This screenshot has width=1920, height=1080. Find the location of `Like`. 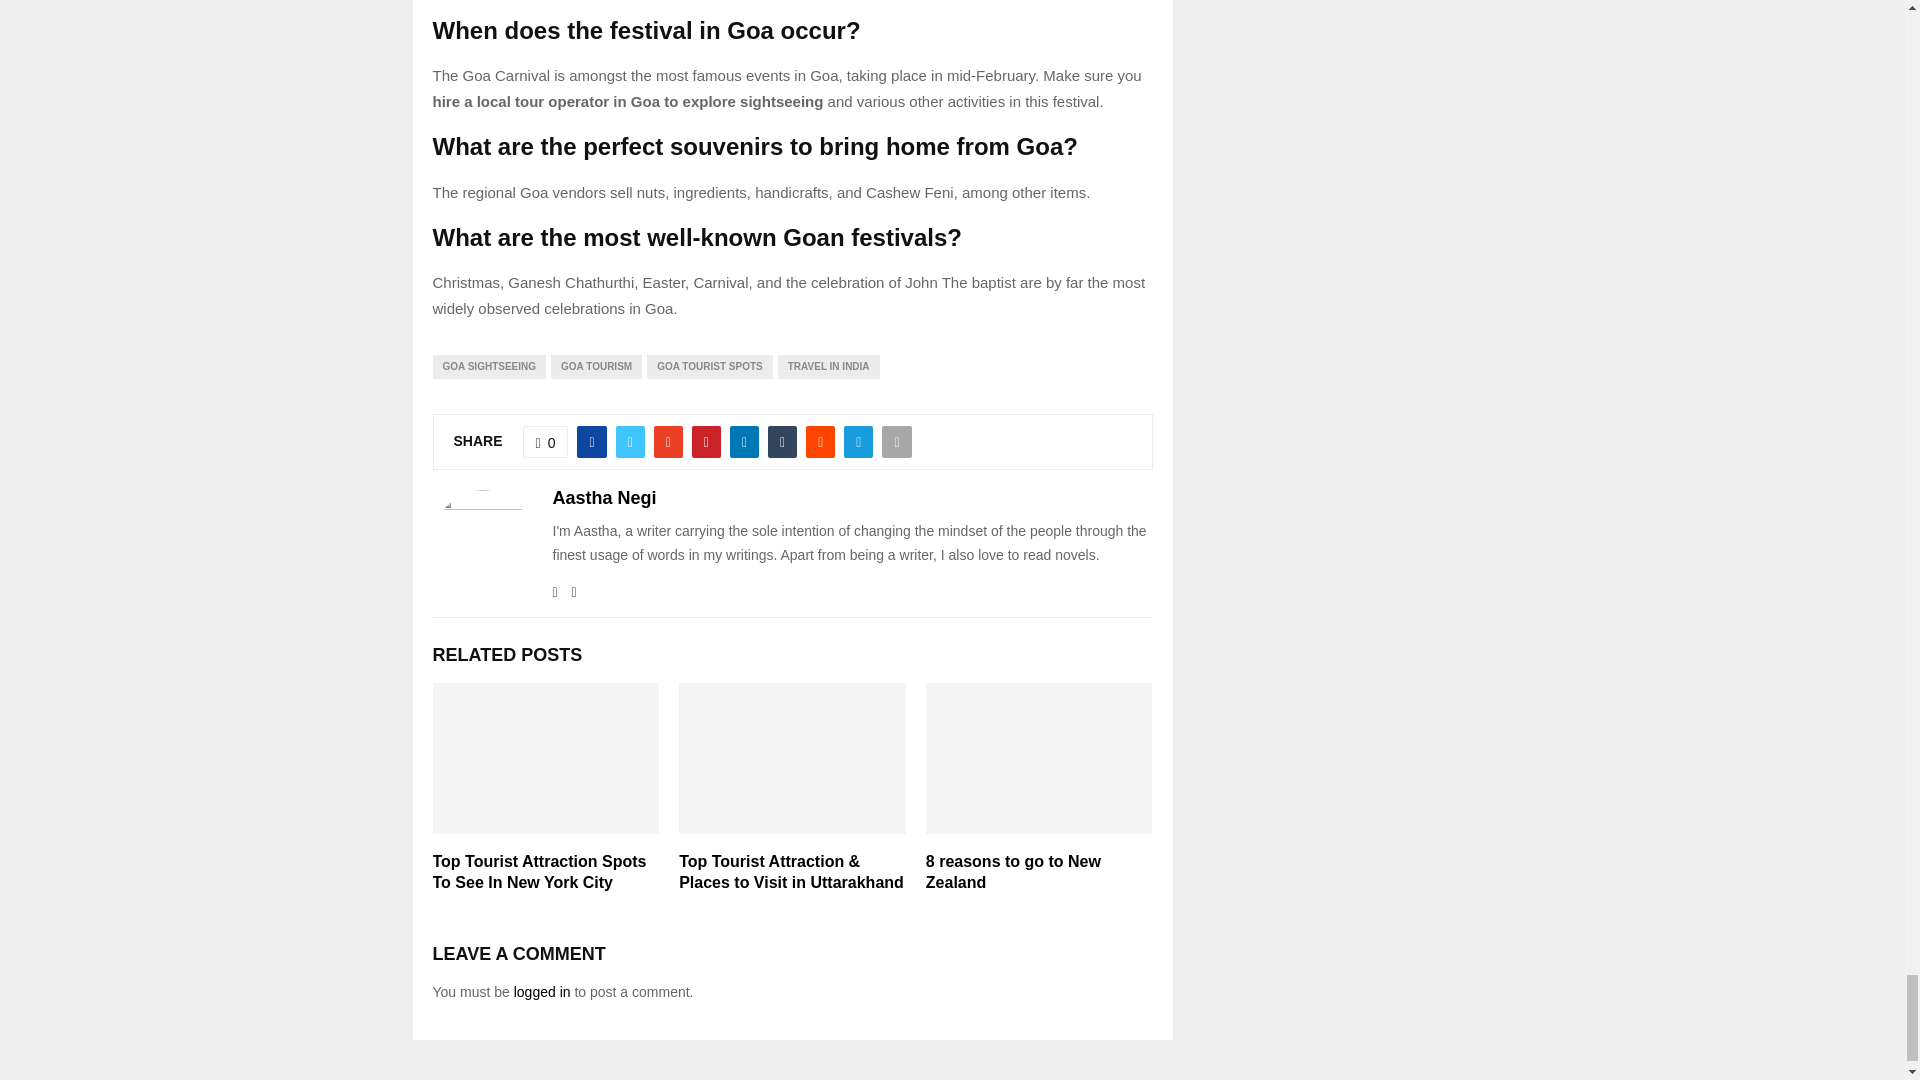

Like is located at coordinates (545, 441).